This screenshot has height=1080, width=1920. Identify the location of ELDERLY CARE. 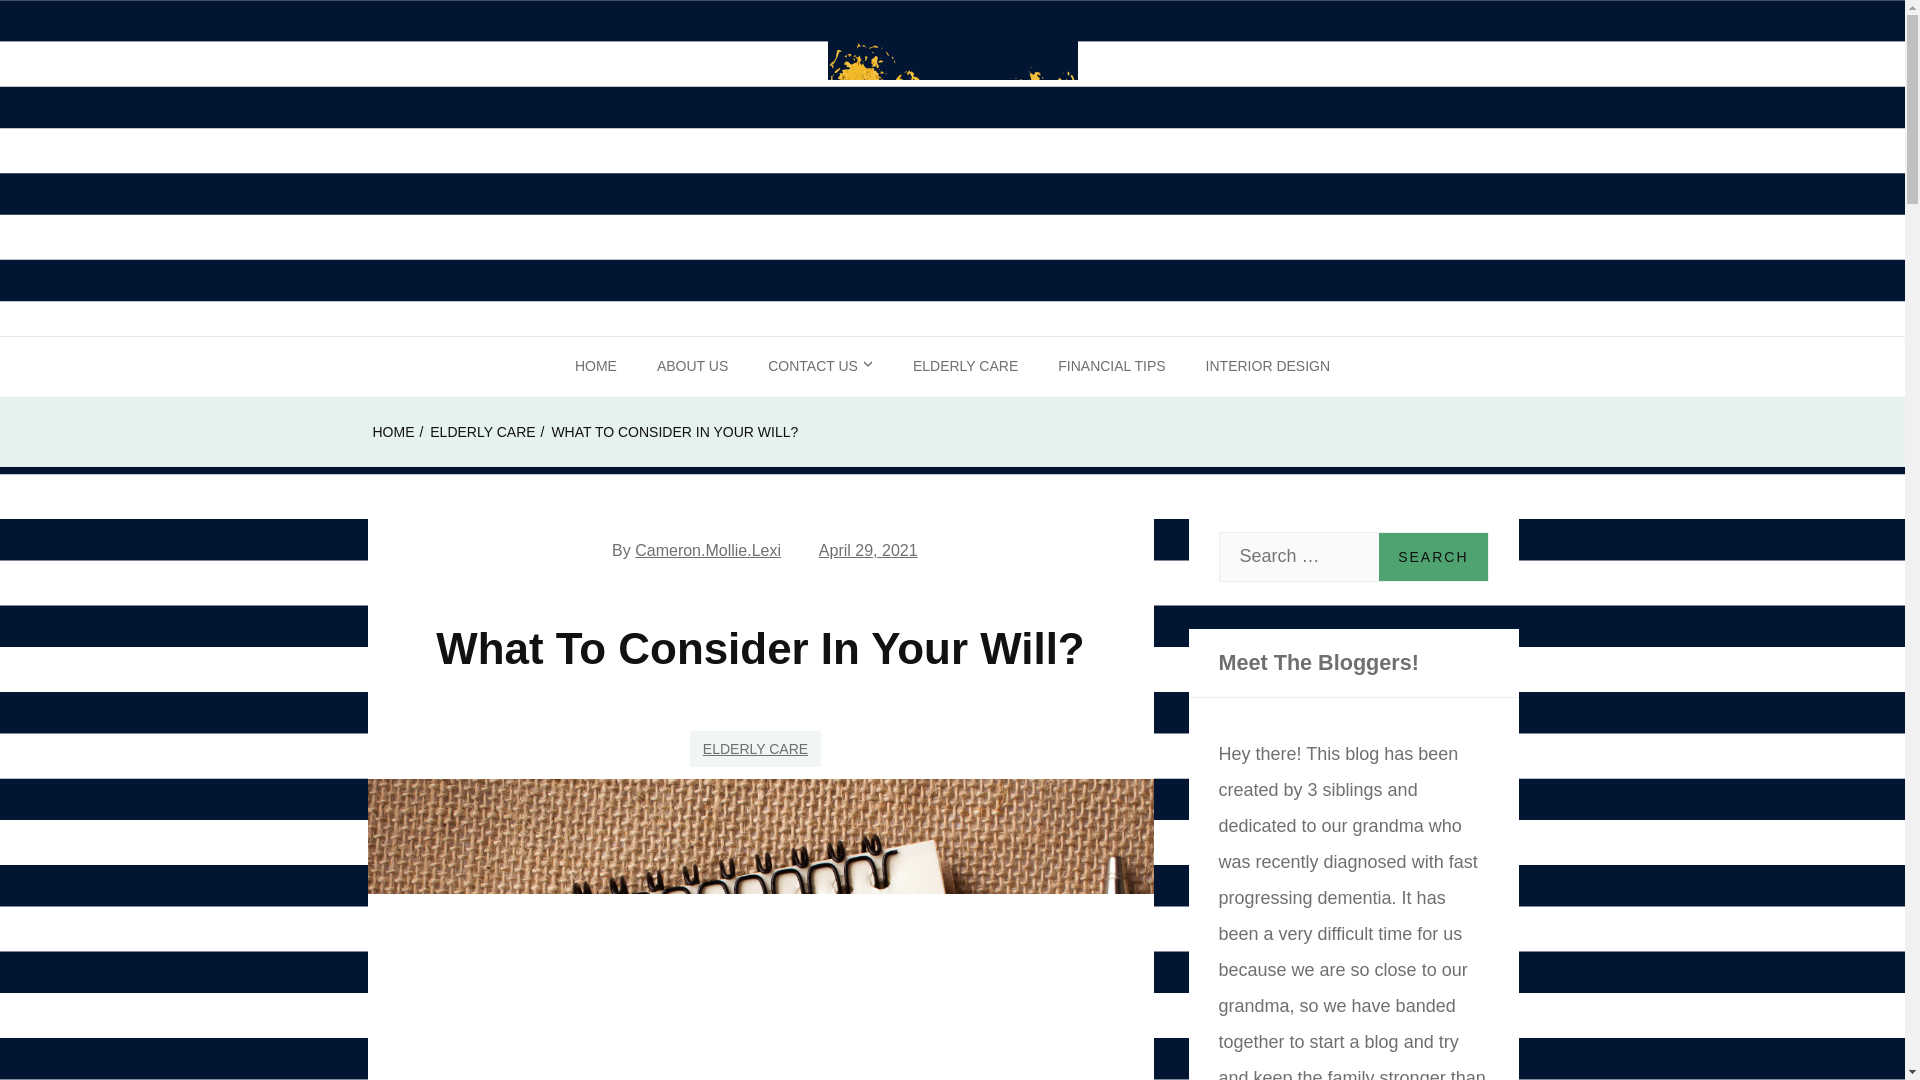
(755, 748).